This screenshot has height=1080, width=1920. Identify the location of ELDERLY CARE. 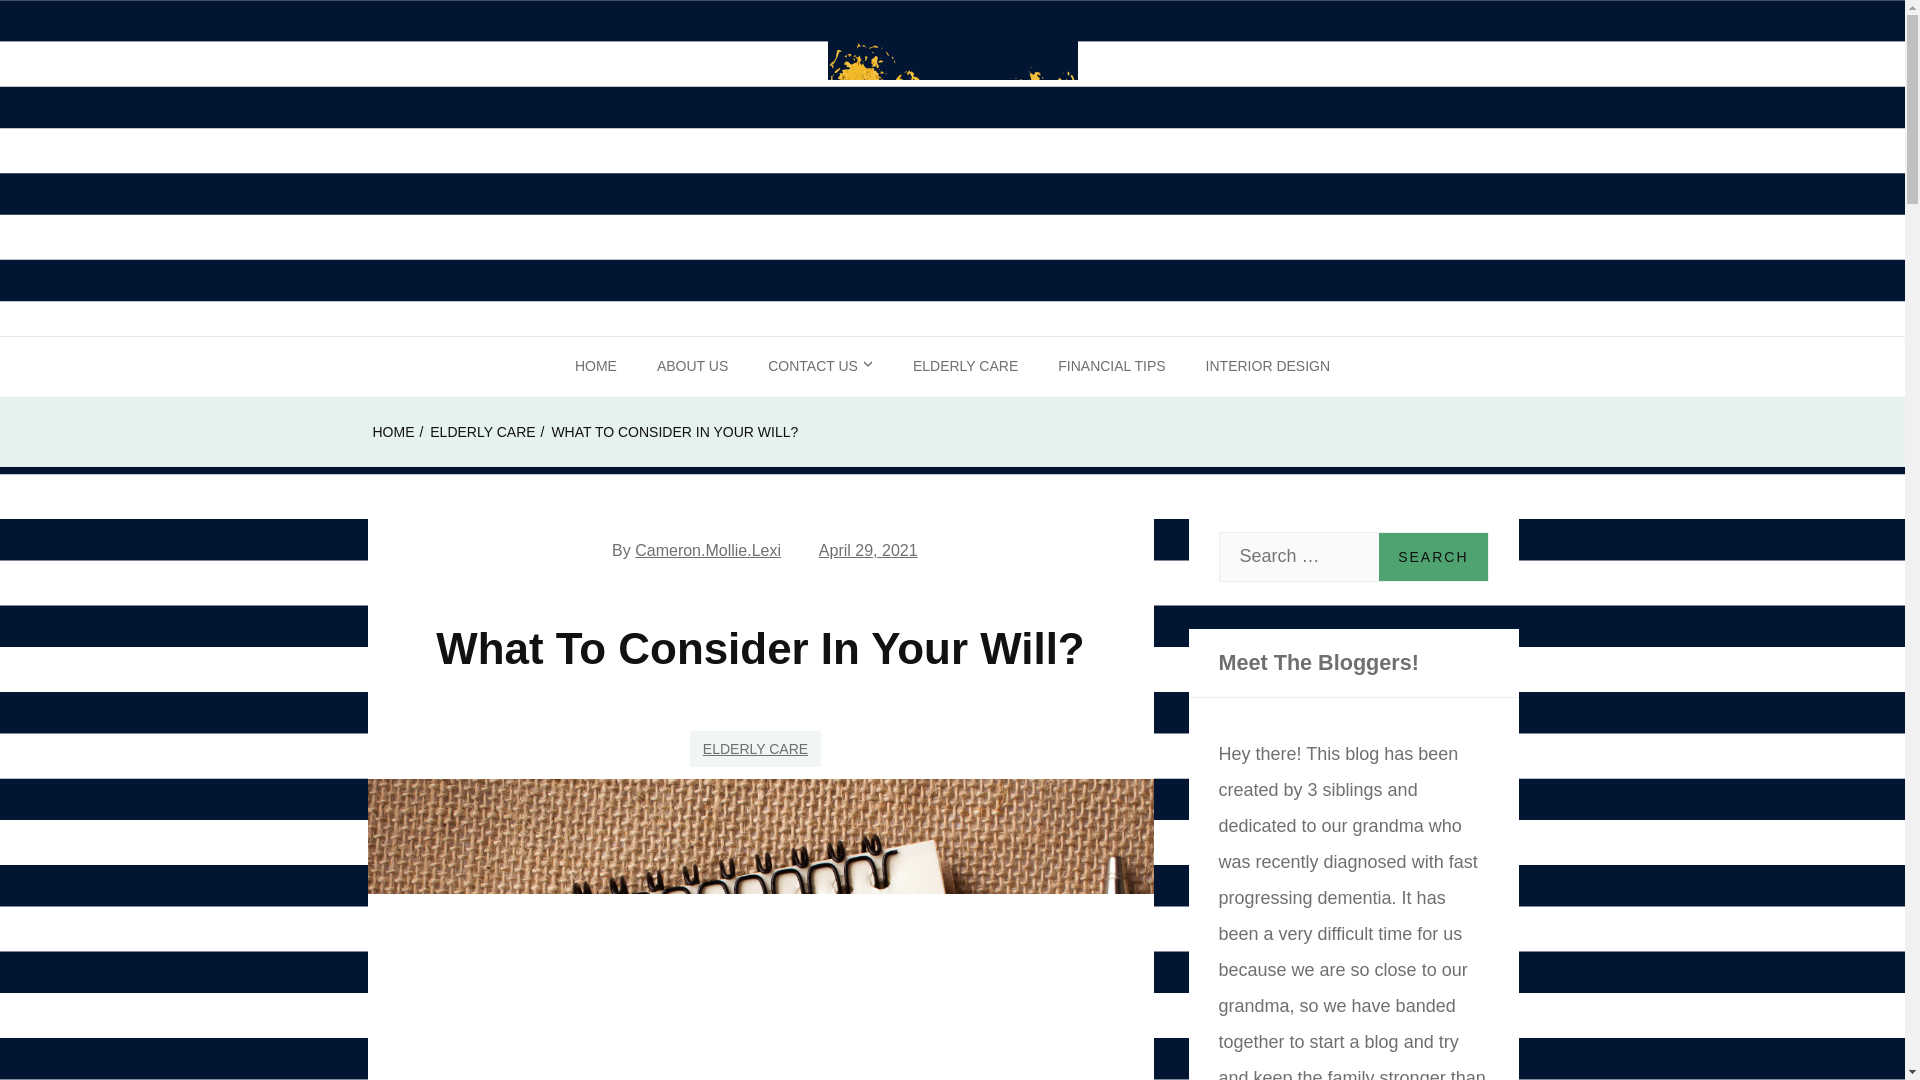
(755, 748).